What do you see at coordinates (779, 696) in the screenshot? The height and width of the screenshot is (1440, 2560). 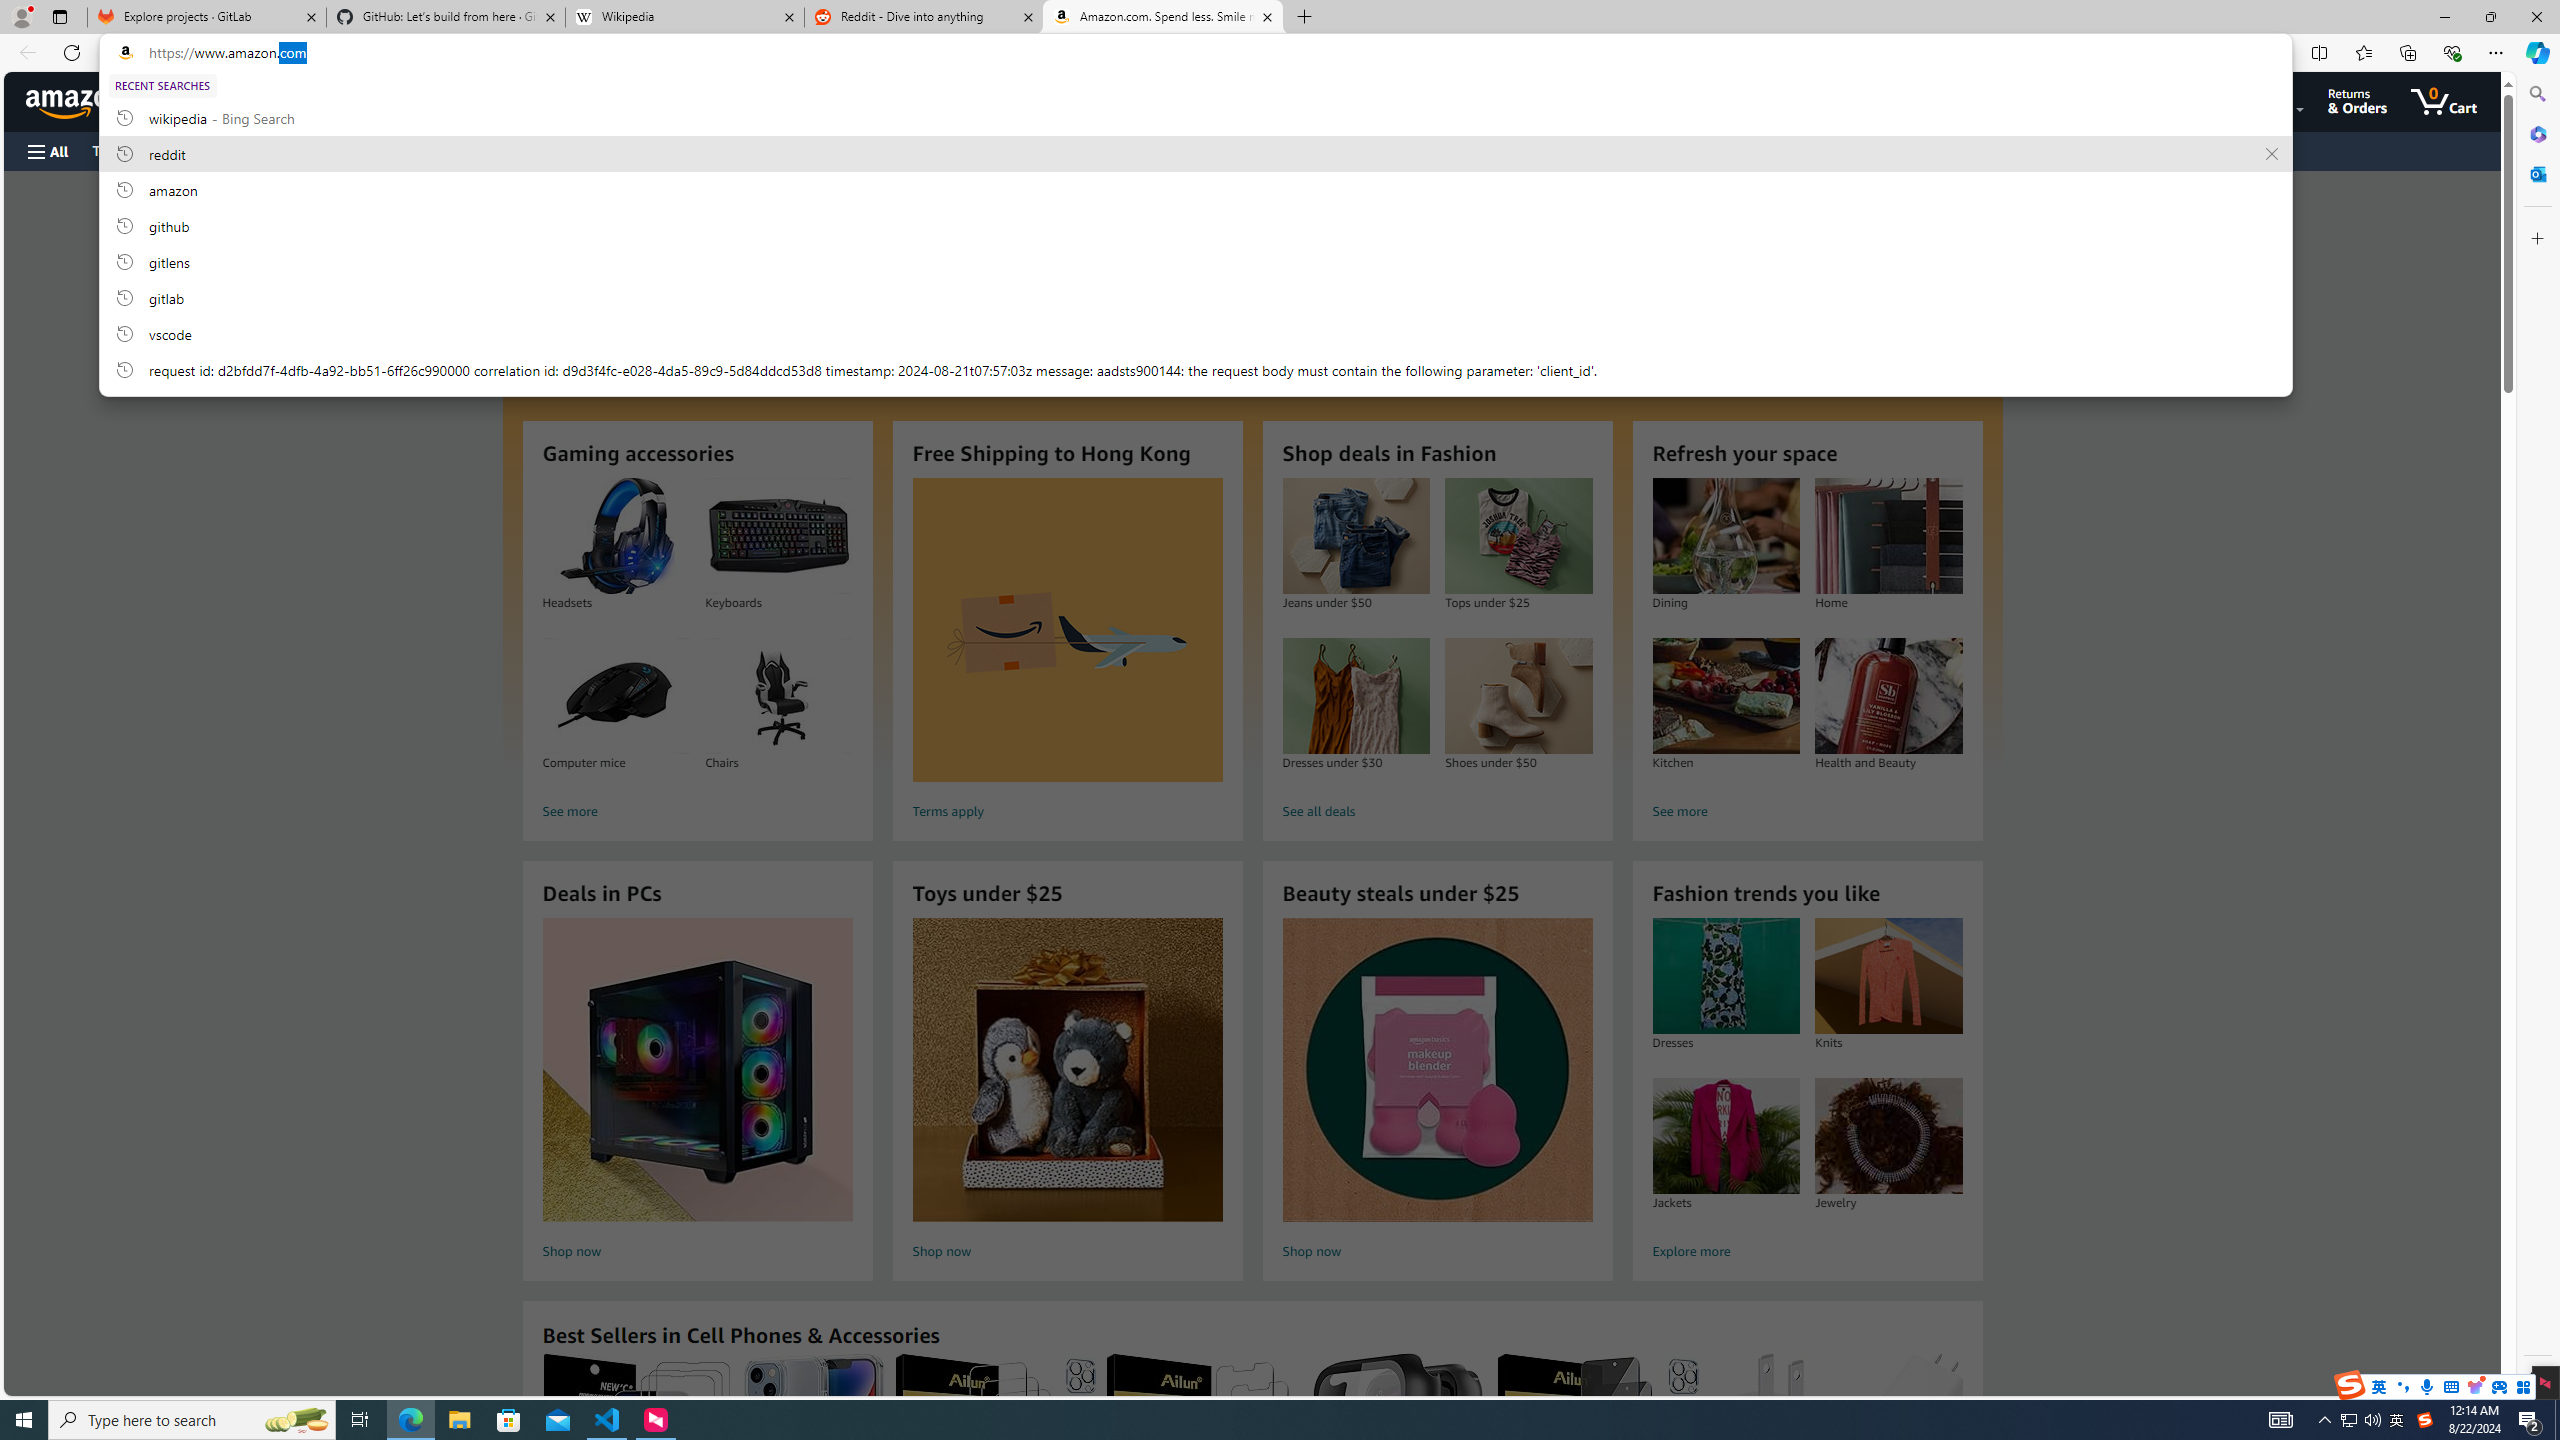 I see `Chairs` at bounding box center [779, 696].